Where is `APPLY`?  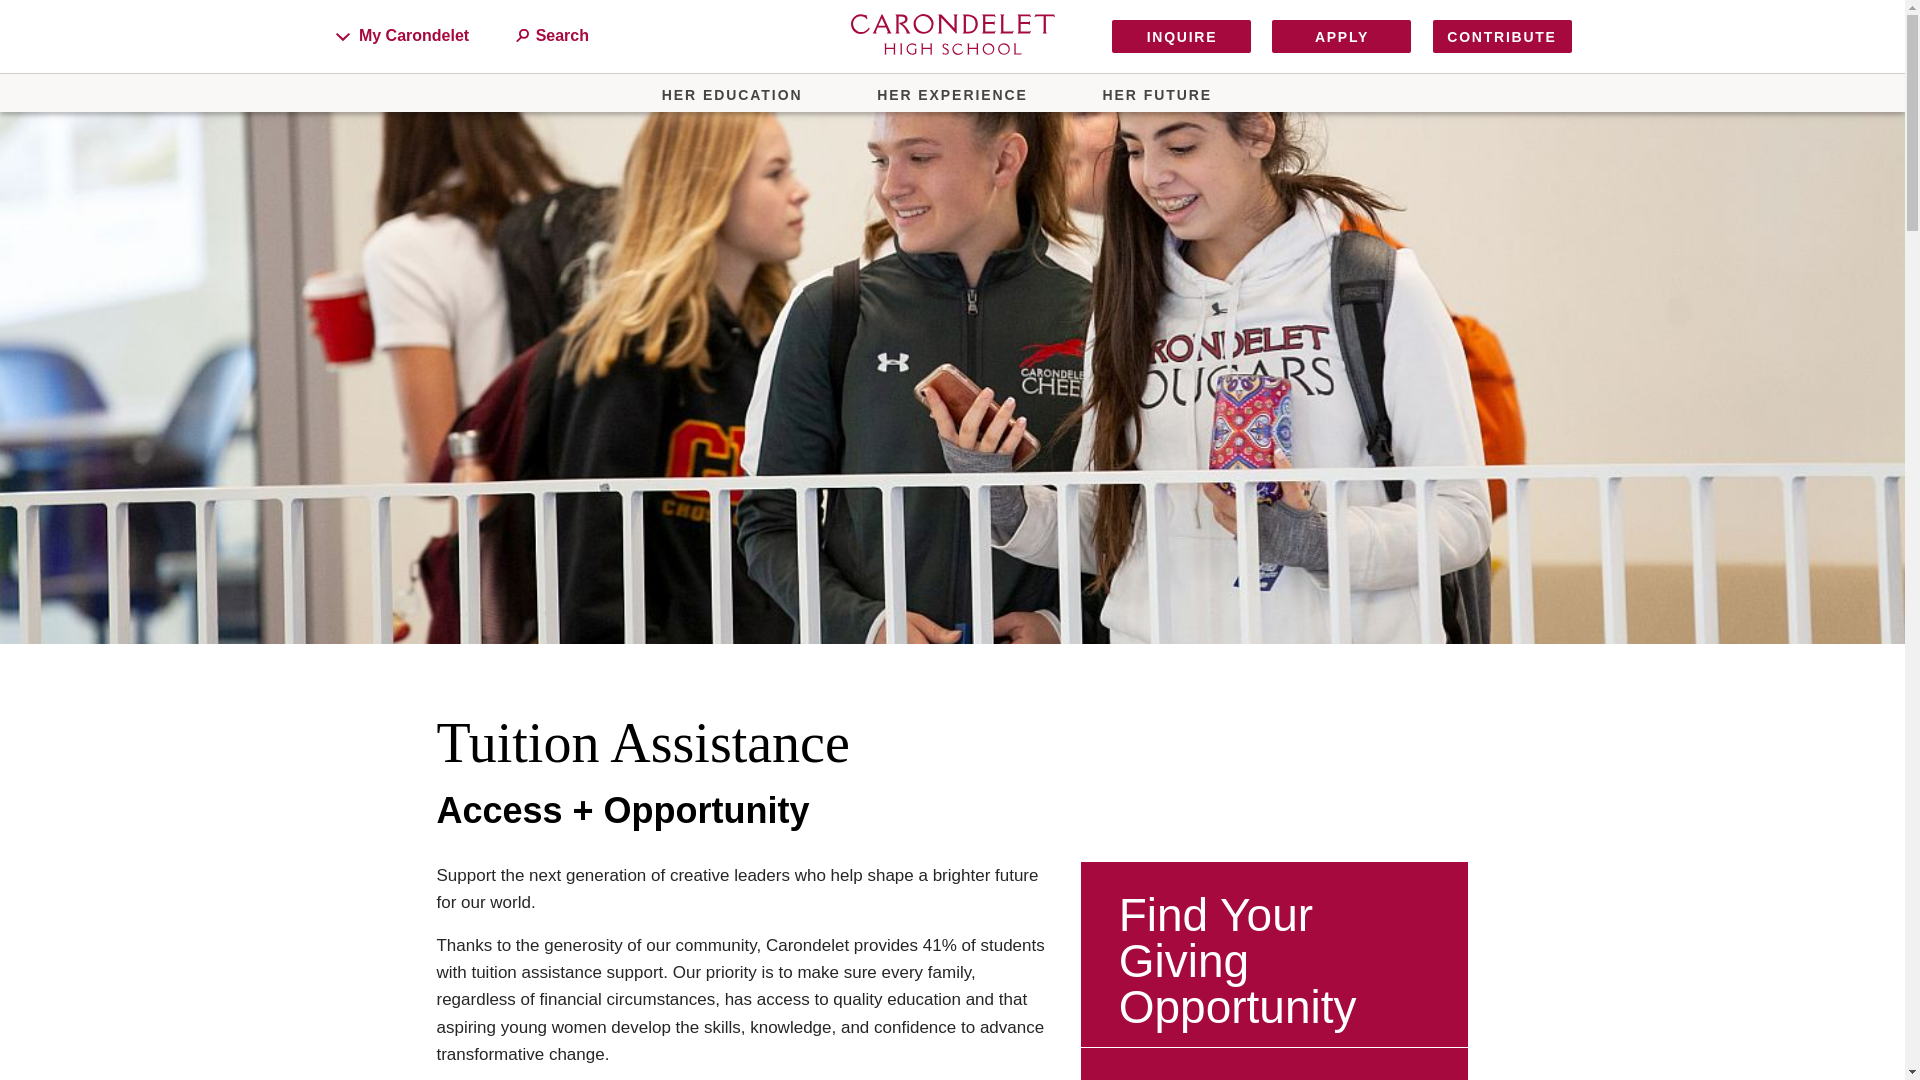 APPLY is located at coordinates (1341, 37).